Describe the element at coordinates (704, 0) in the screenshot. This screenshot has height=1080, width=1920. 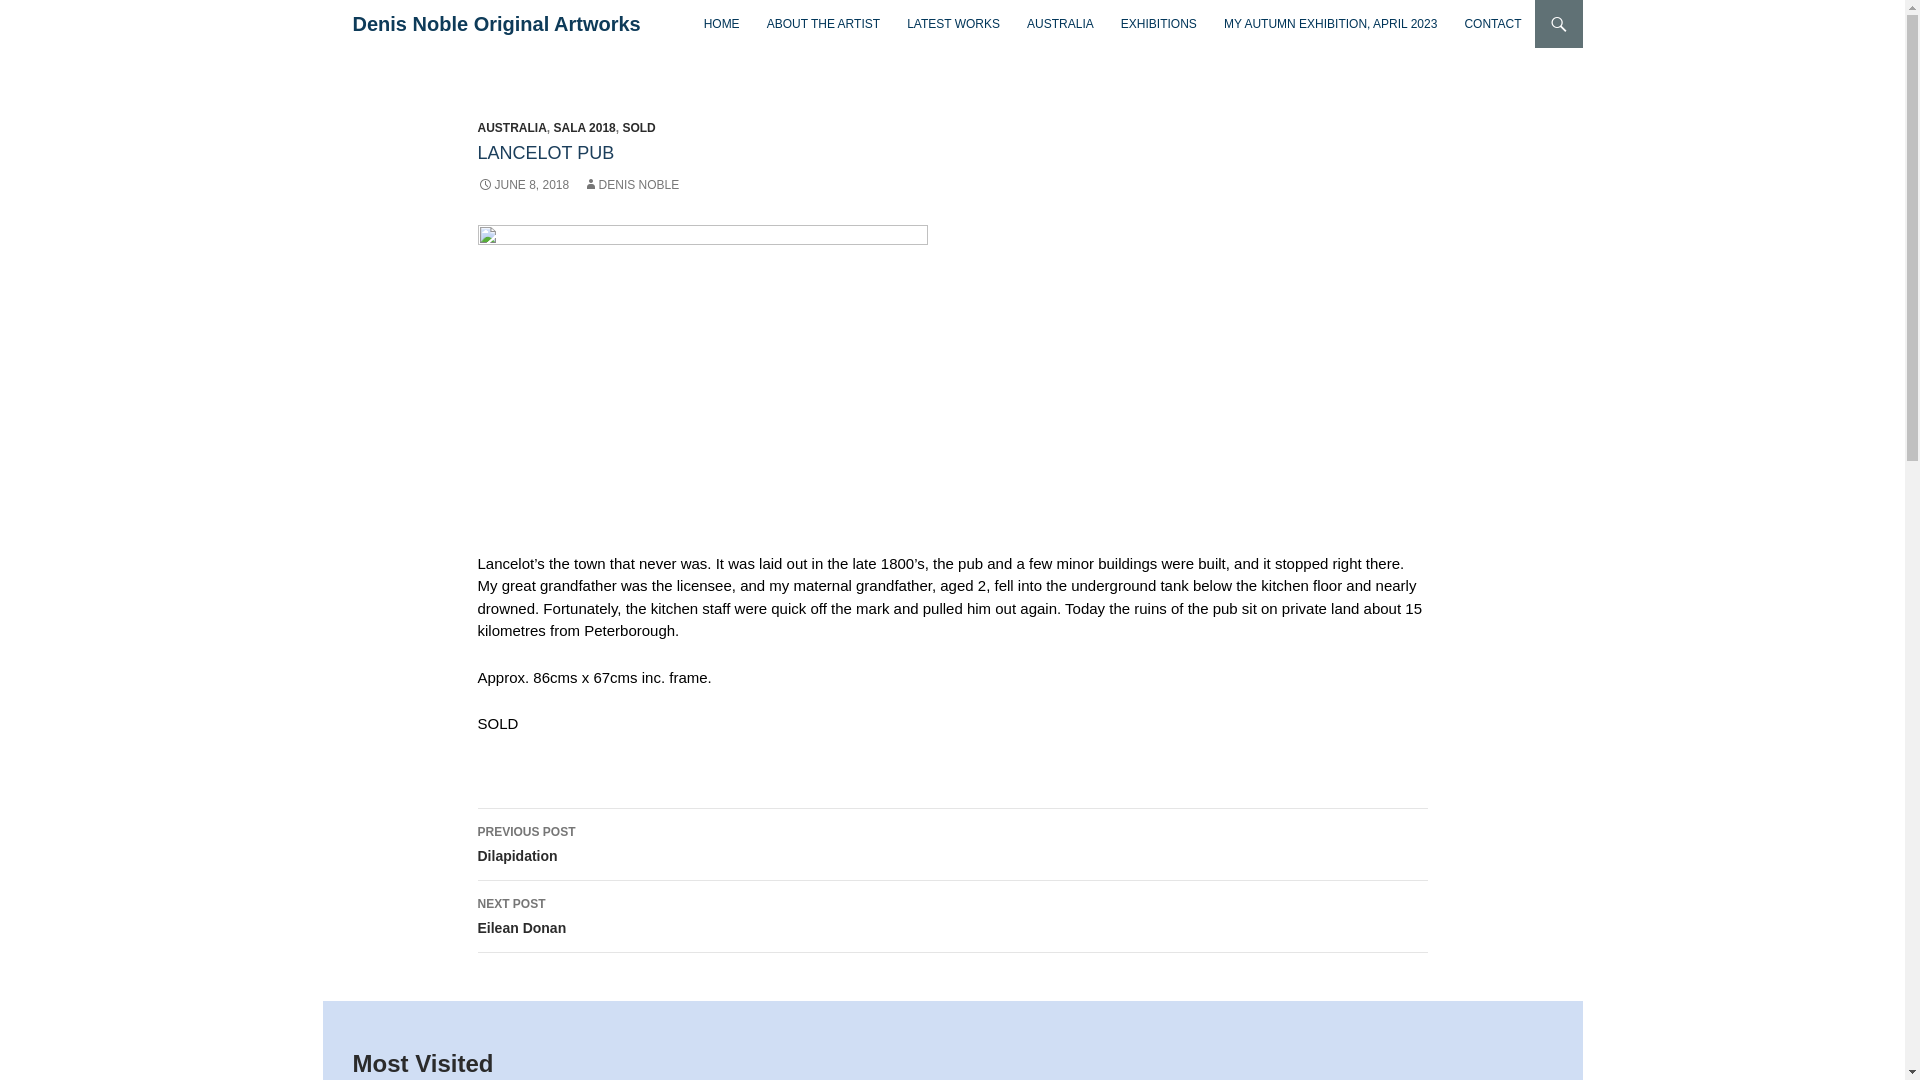
I see `SKIP TO CONTENT` at that location.